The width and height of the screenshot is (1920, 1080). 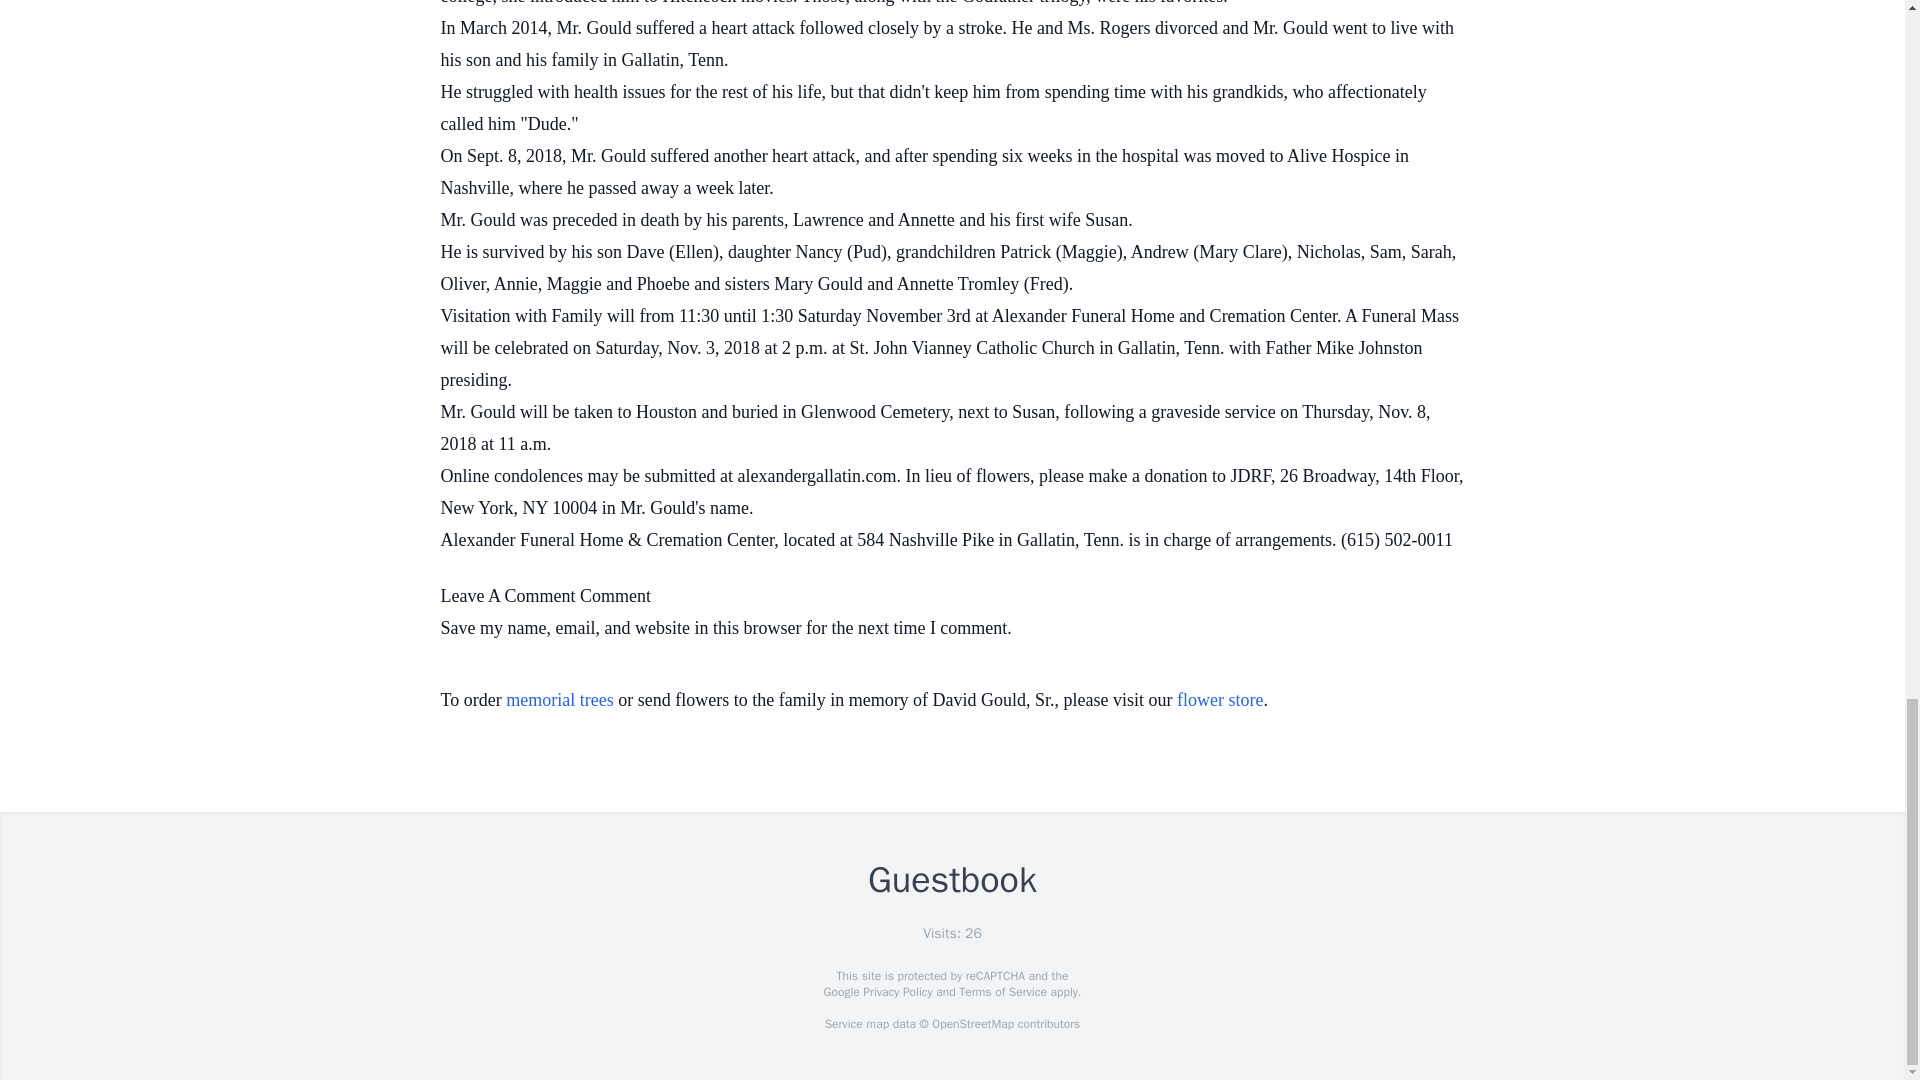 I want to click on OpenStreetMap, so click(x=972, y=1024).